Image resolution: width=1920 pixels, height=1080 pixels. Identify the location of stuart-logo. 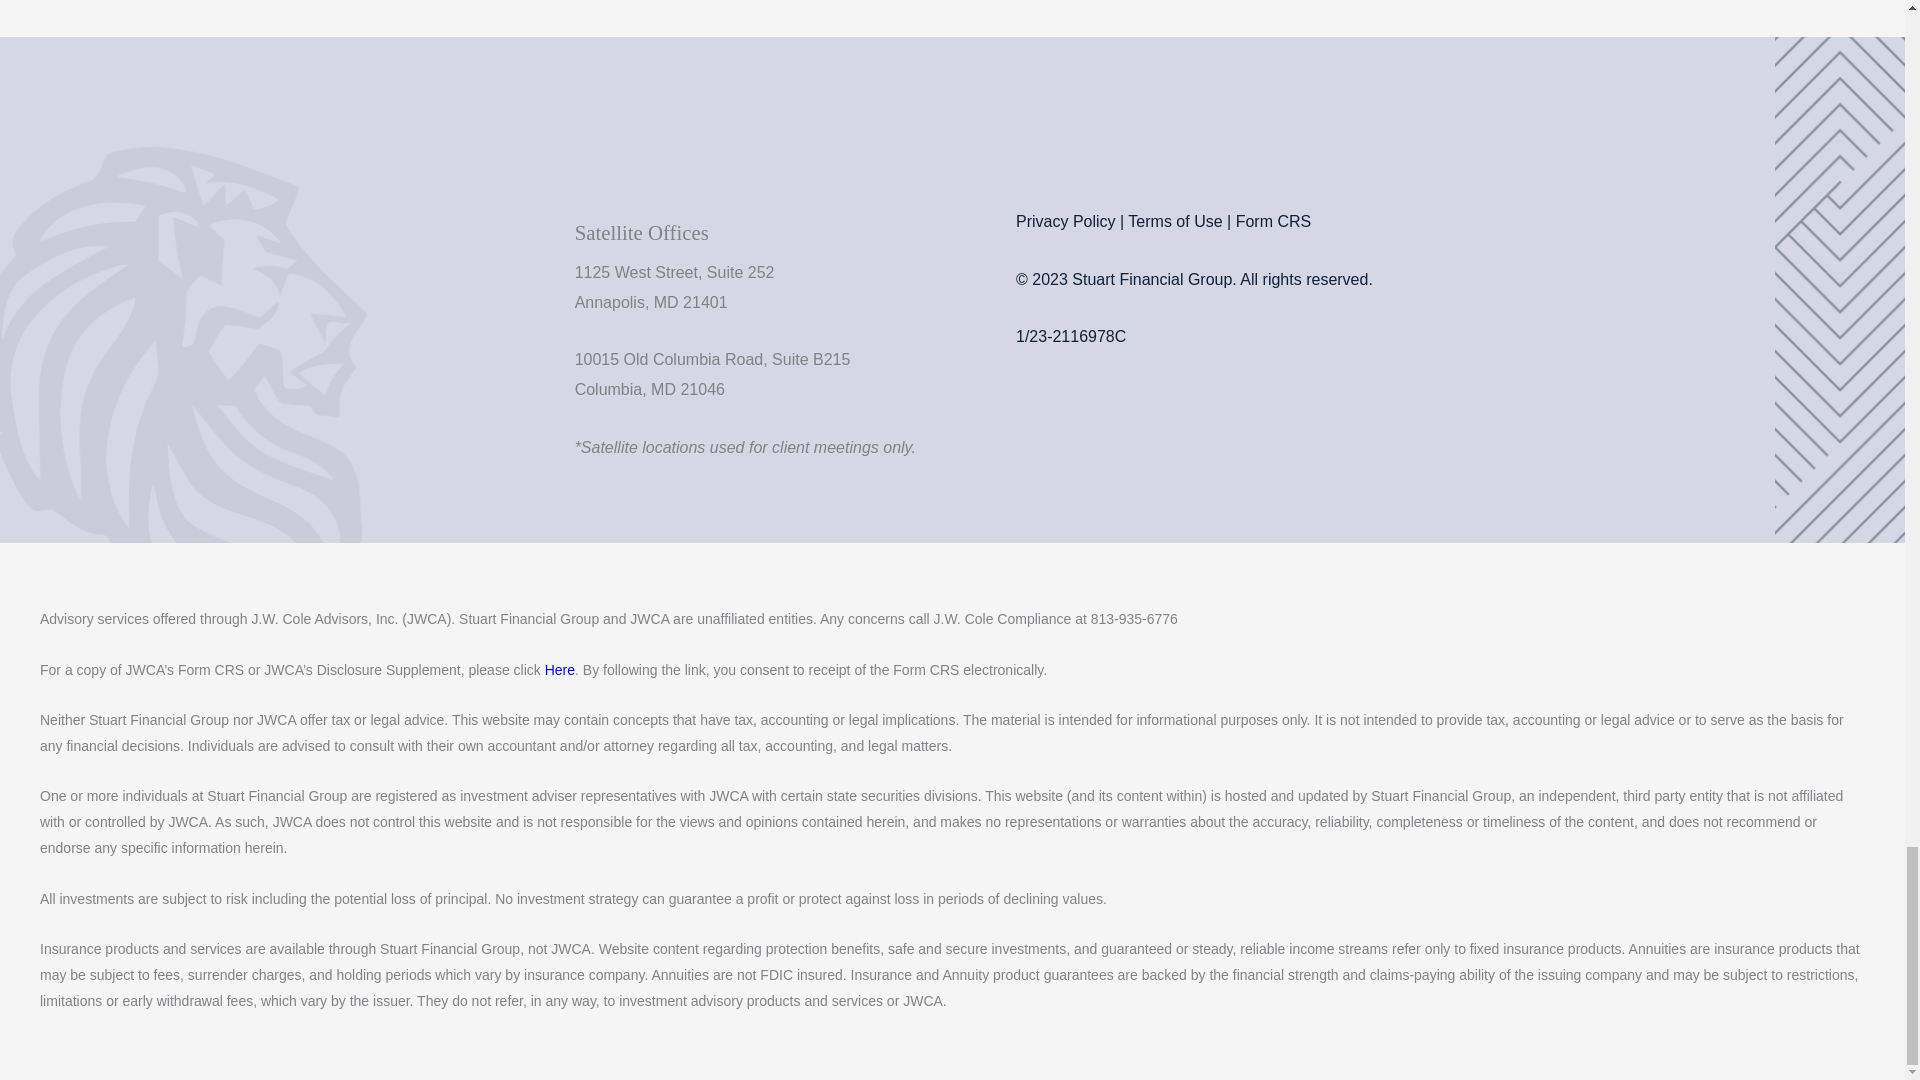
(286, 230).